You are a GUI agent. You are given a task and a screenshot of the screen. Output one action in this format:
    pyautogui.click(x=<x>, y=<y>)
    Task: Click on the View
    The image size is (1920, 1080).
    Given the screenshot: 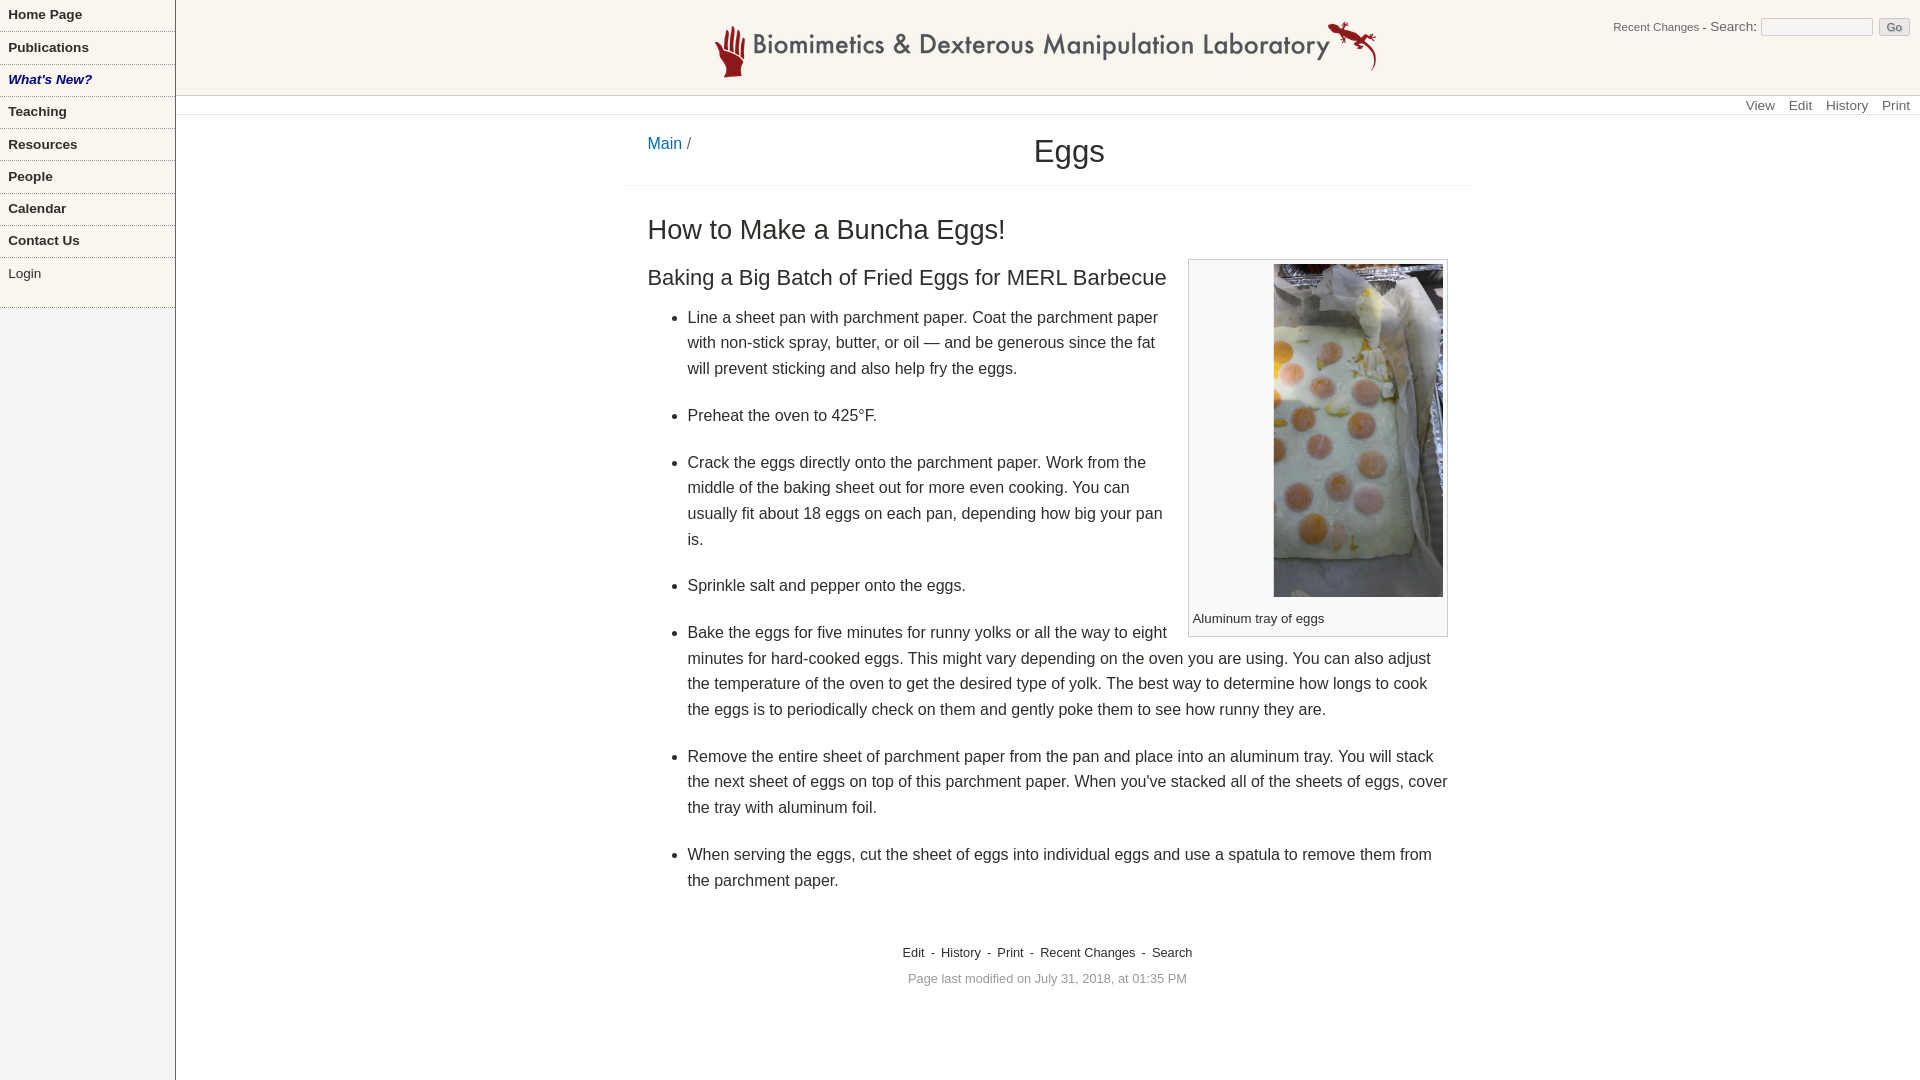 What is the action you would take?
    pyautogui.click(x=1760, y=106)
    